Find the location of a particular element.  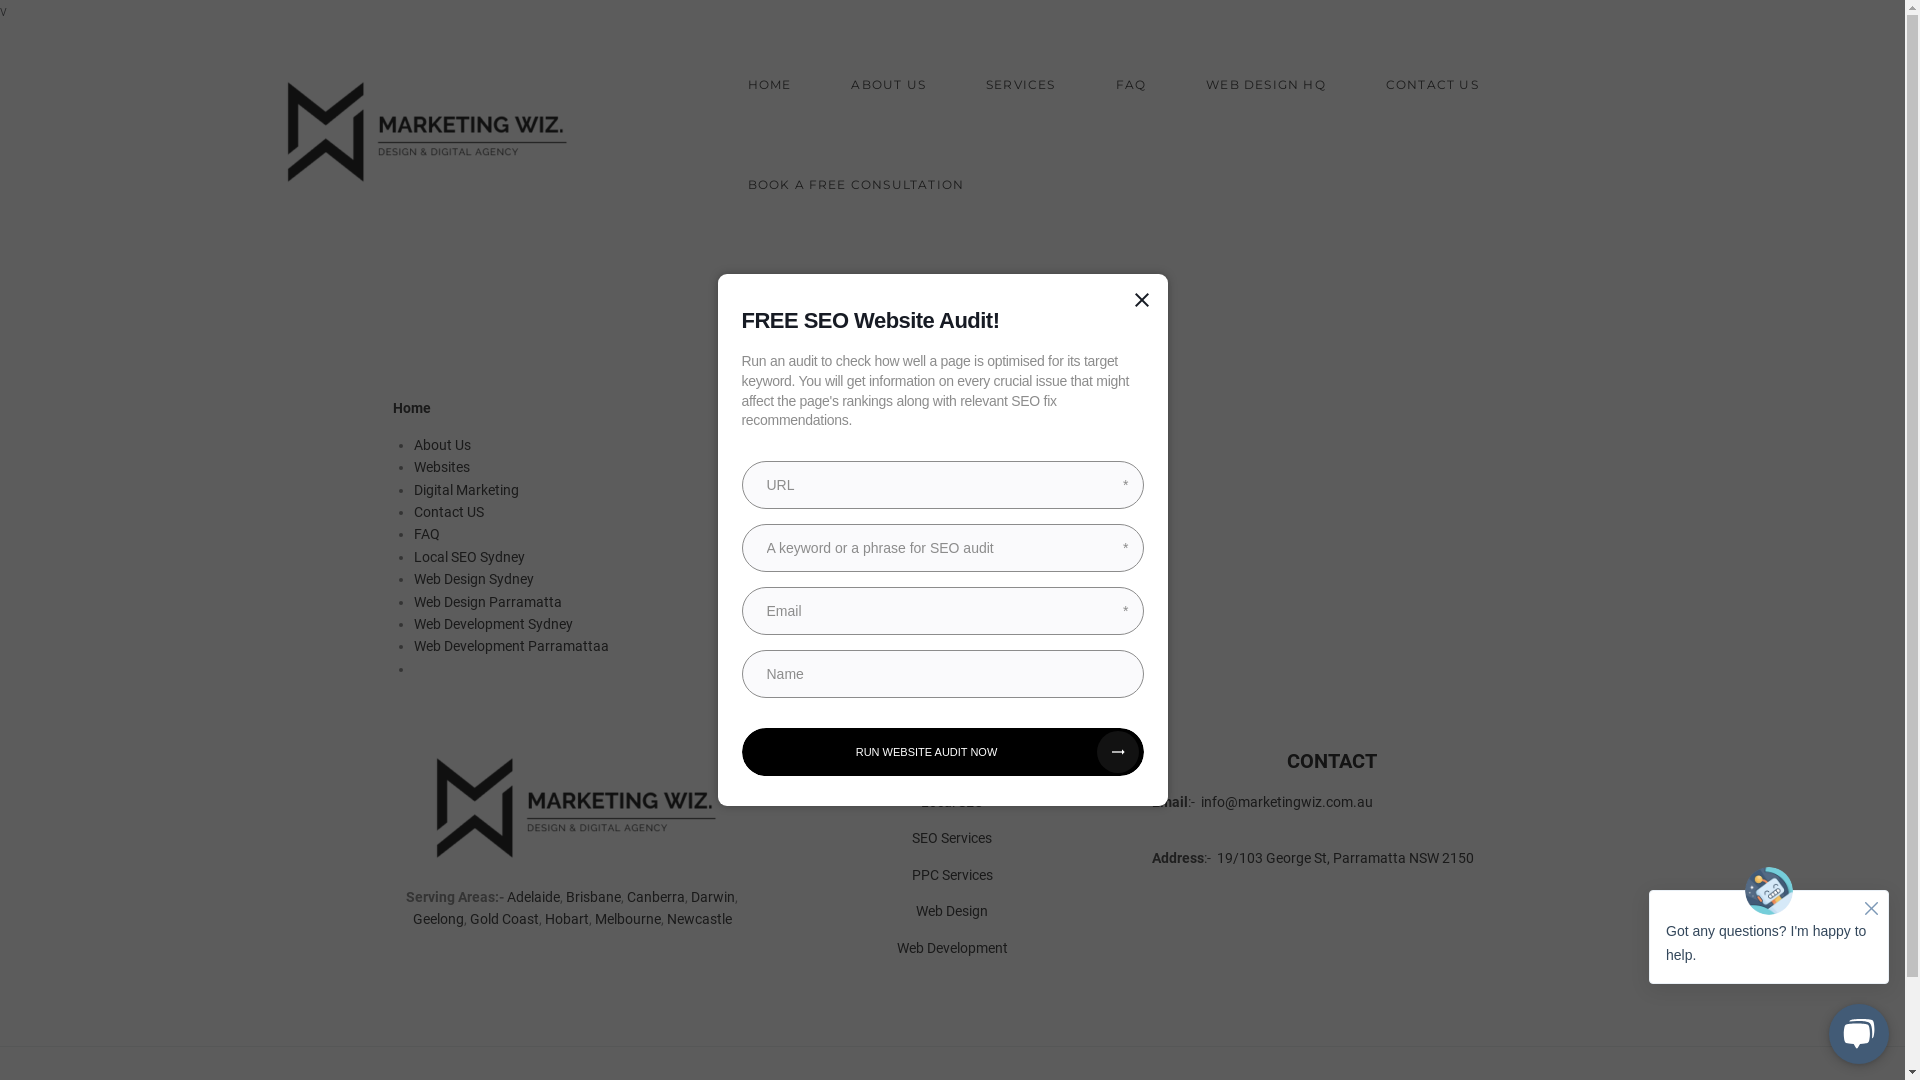

About Us is located at coordinates (442, 445).